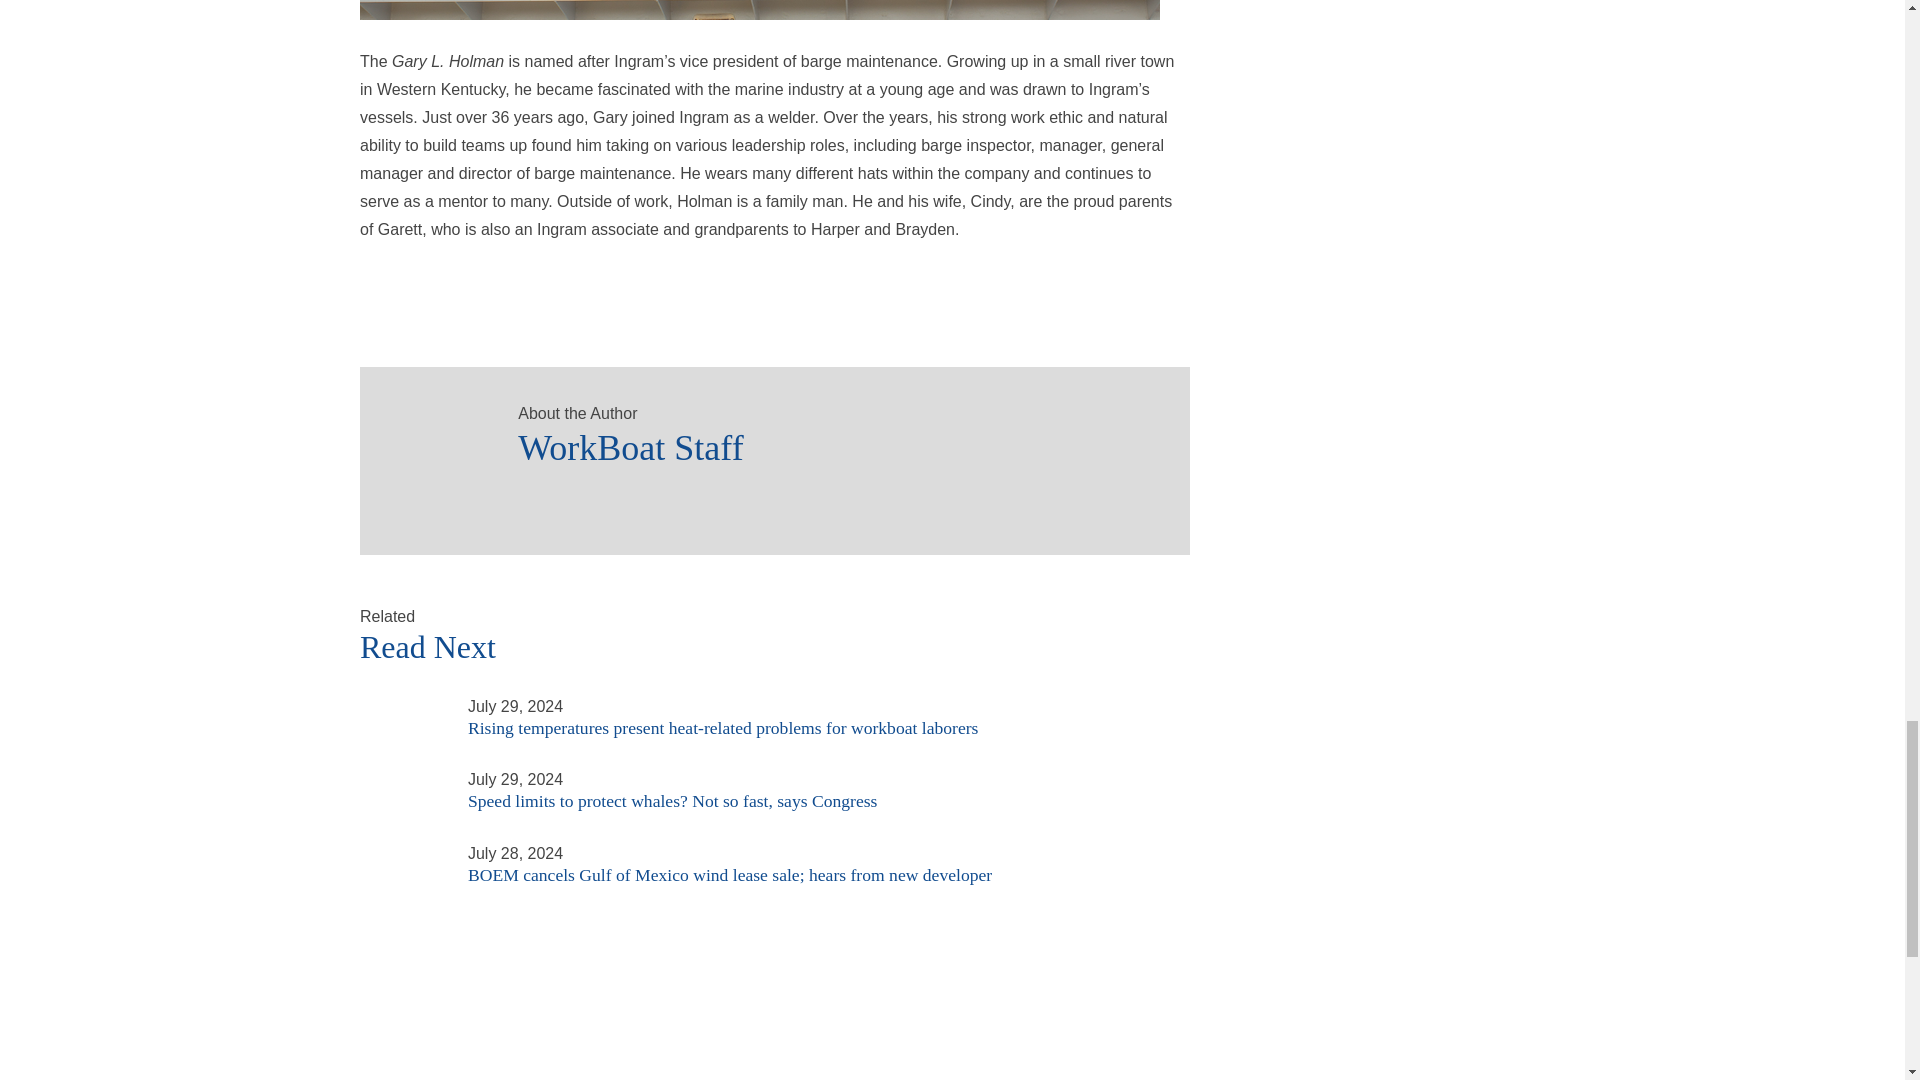 The height and width of the screenshot is (1080, 1920). Describe the element at coordinates (833, 442) in the screenshot. I see `WorkBoat Staff` at that location.